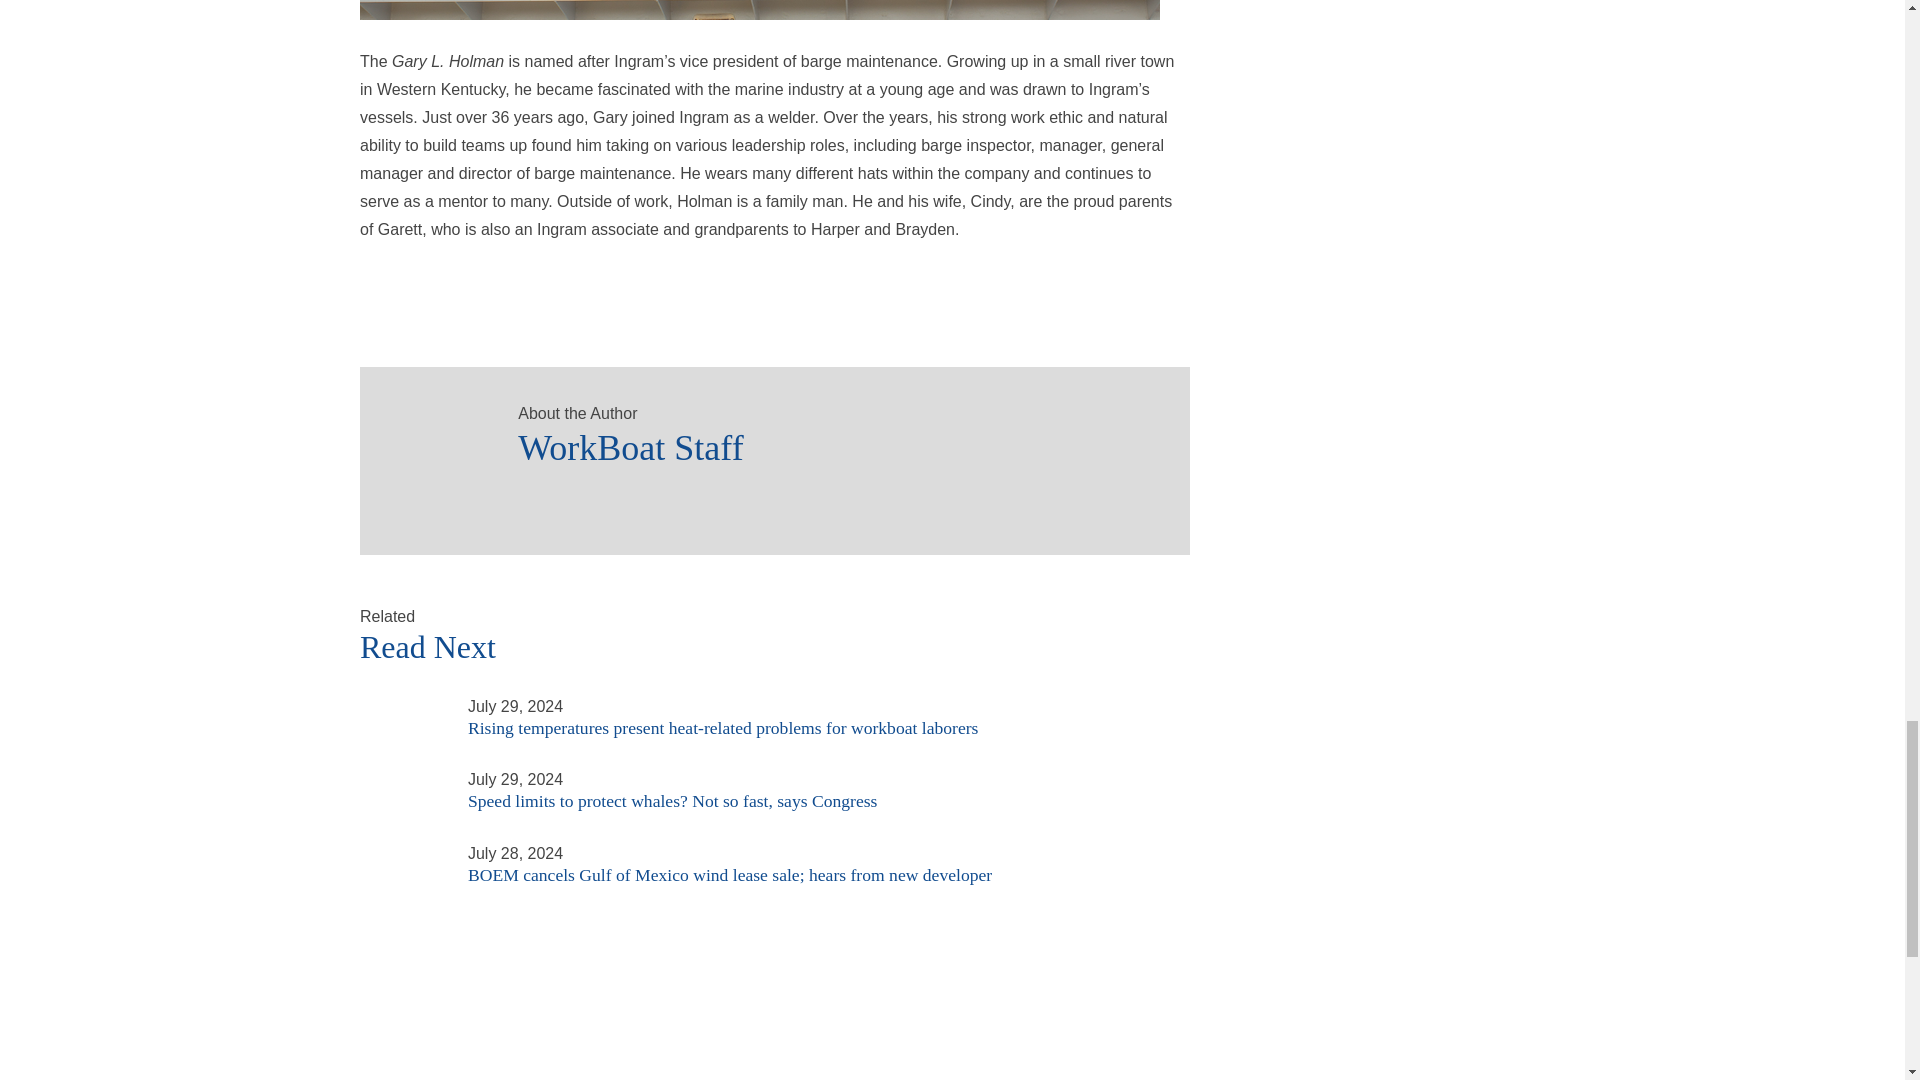 The height and width of the screenshot is (1080, 1920). Describe the element at coordinates (833, 442) in the screenshot. I see `WorkBoat Staff` at that location.